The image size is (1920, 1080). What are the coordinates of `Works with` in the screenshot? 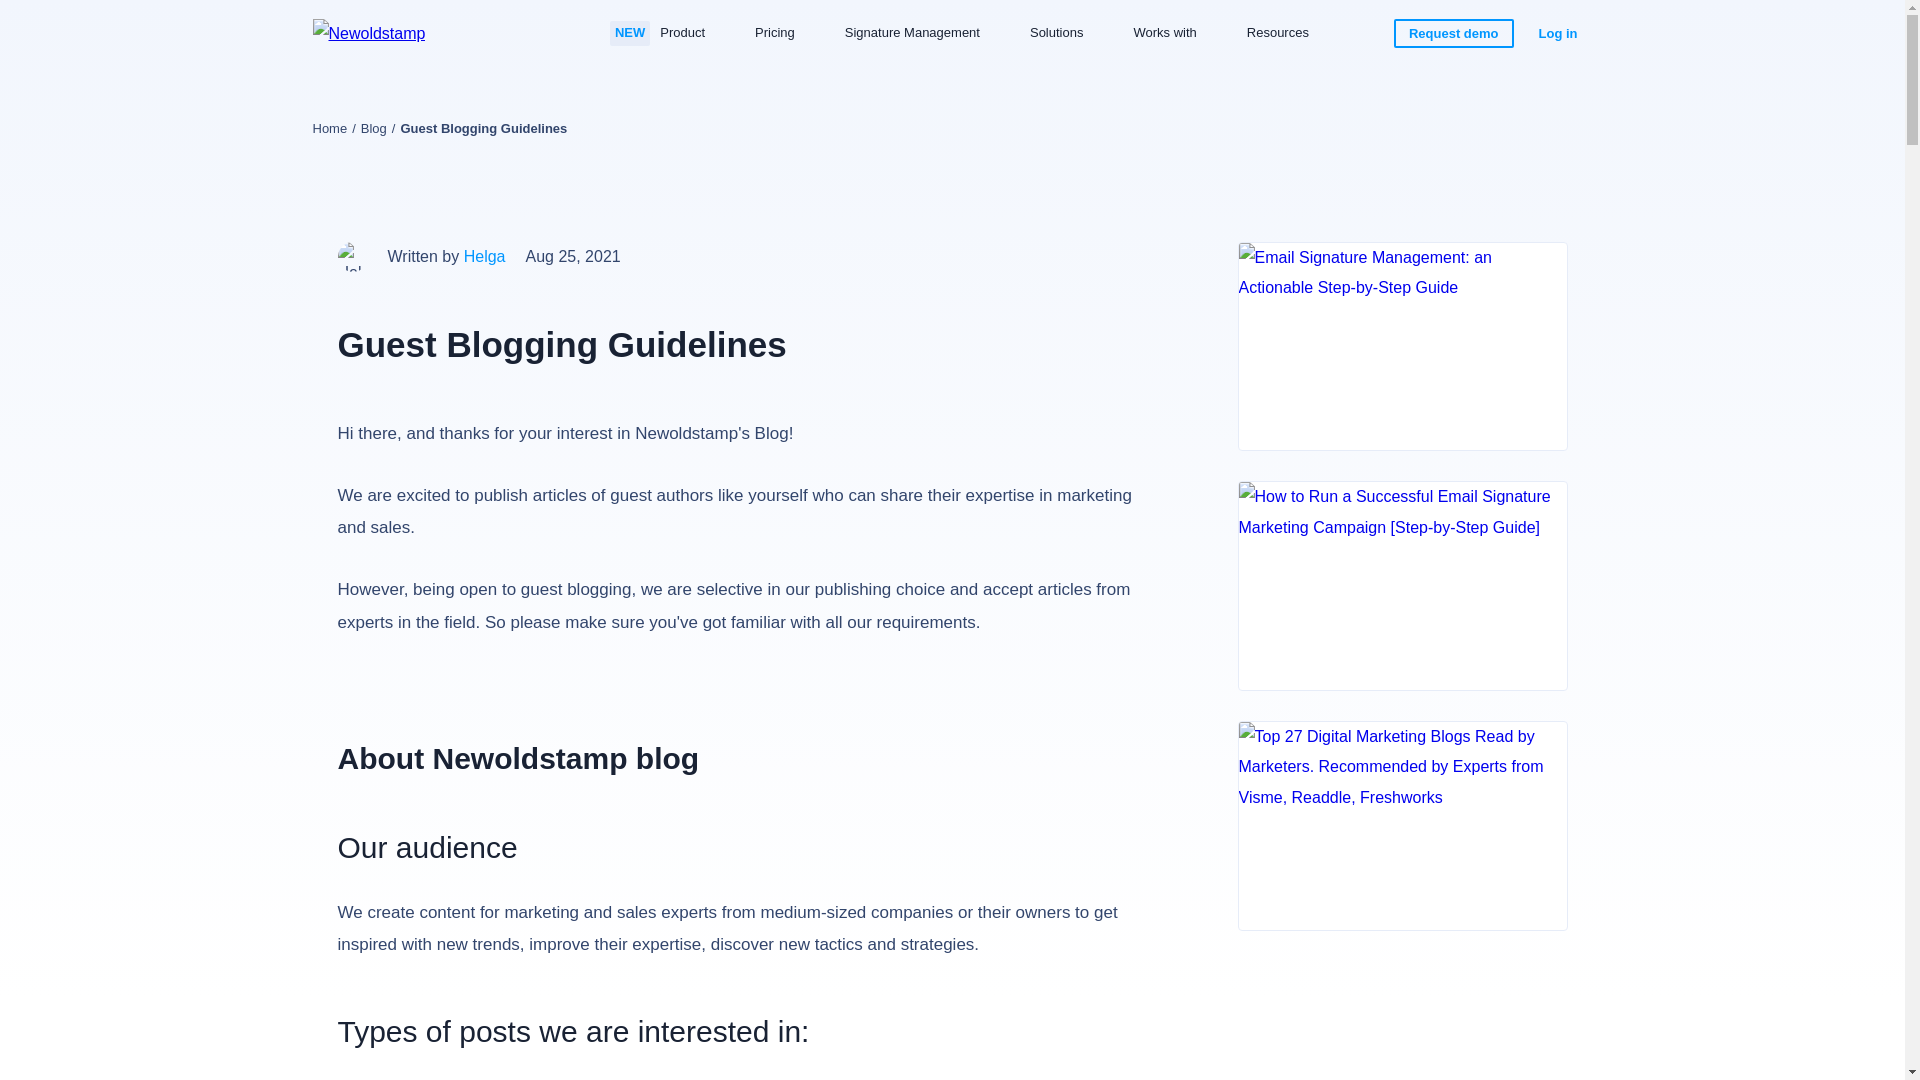 It's located at (1164, 33).